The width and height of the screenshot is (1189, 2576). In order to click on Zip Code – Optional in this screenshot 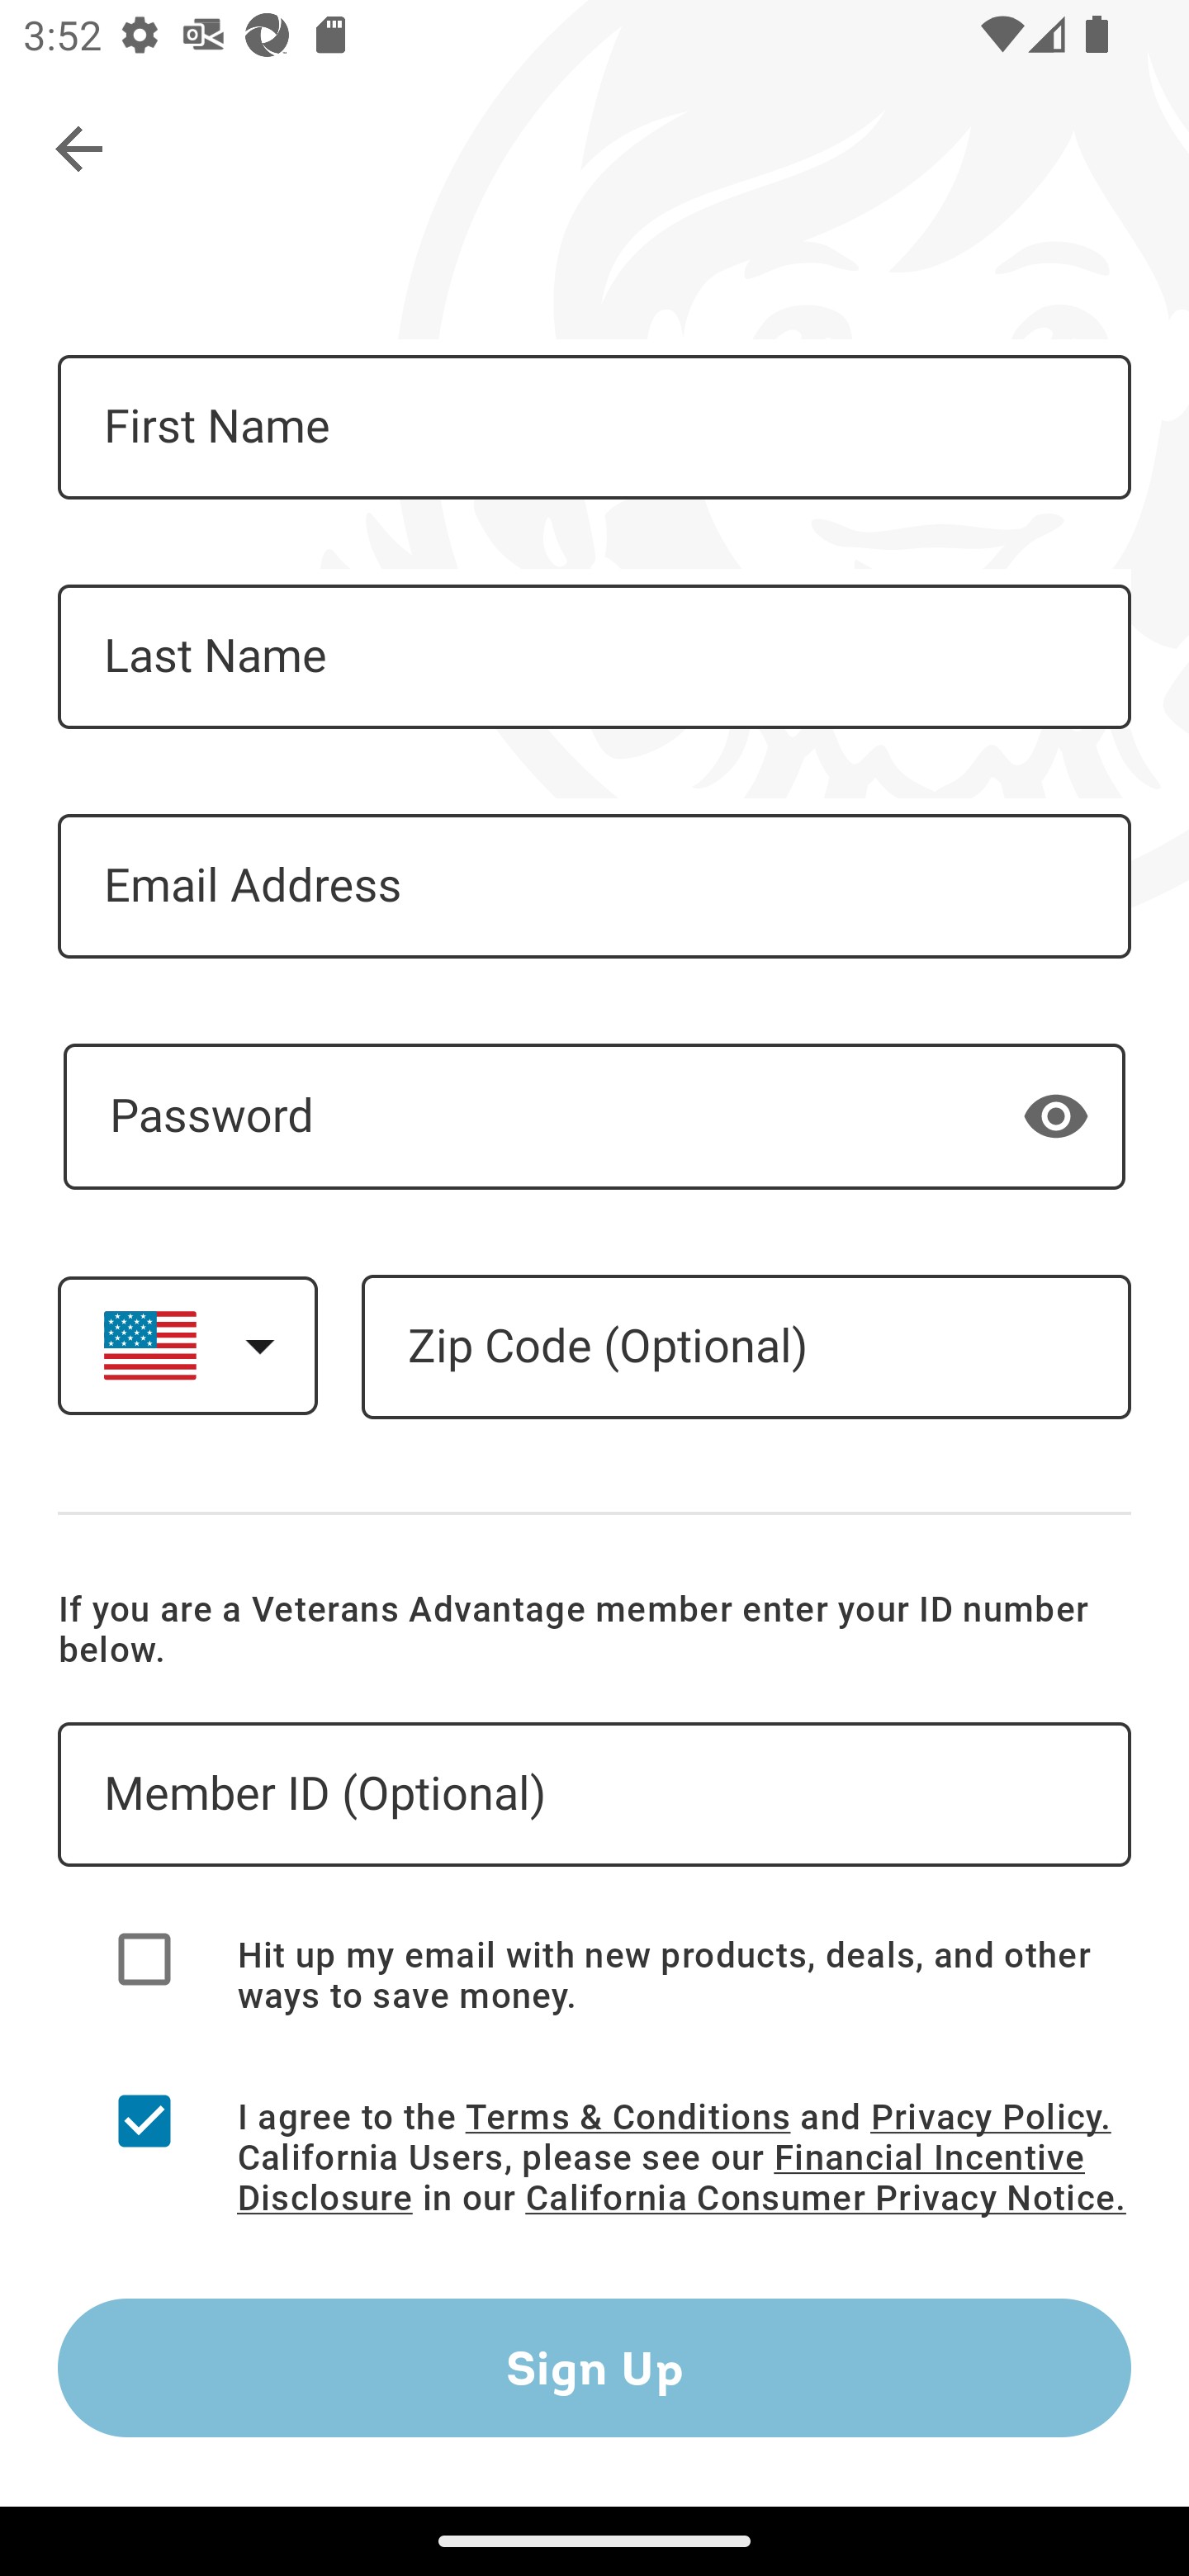, I will do `click(746, 1347)`.